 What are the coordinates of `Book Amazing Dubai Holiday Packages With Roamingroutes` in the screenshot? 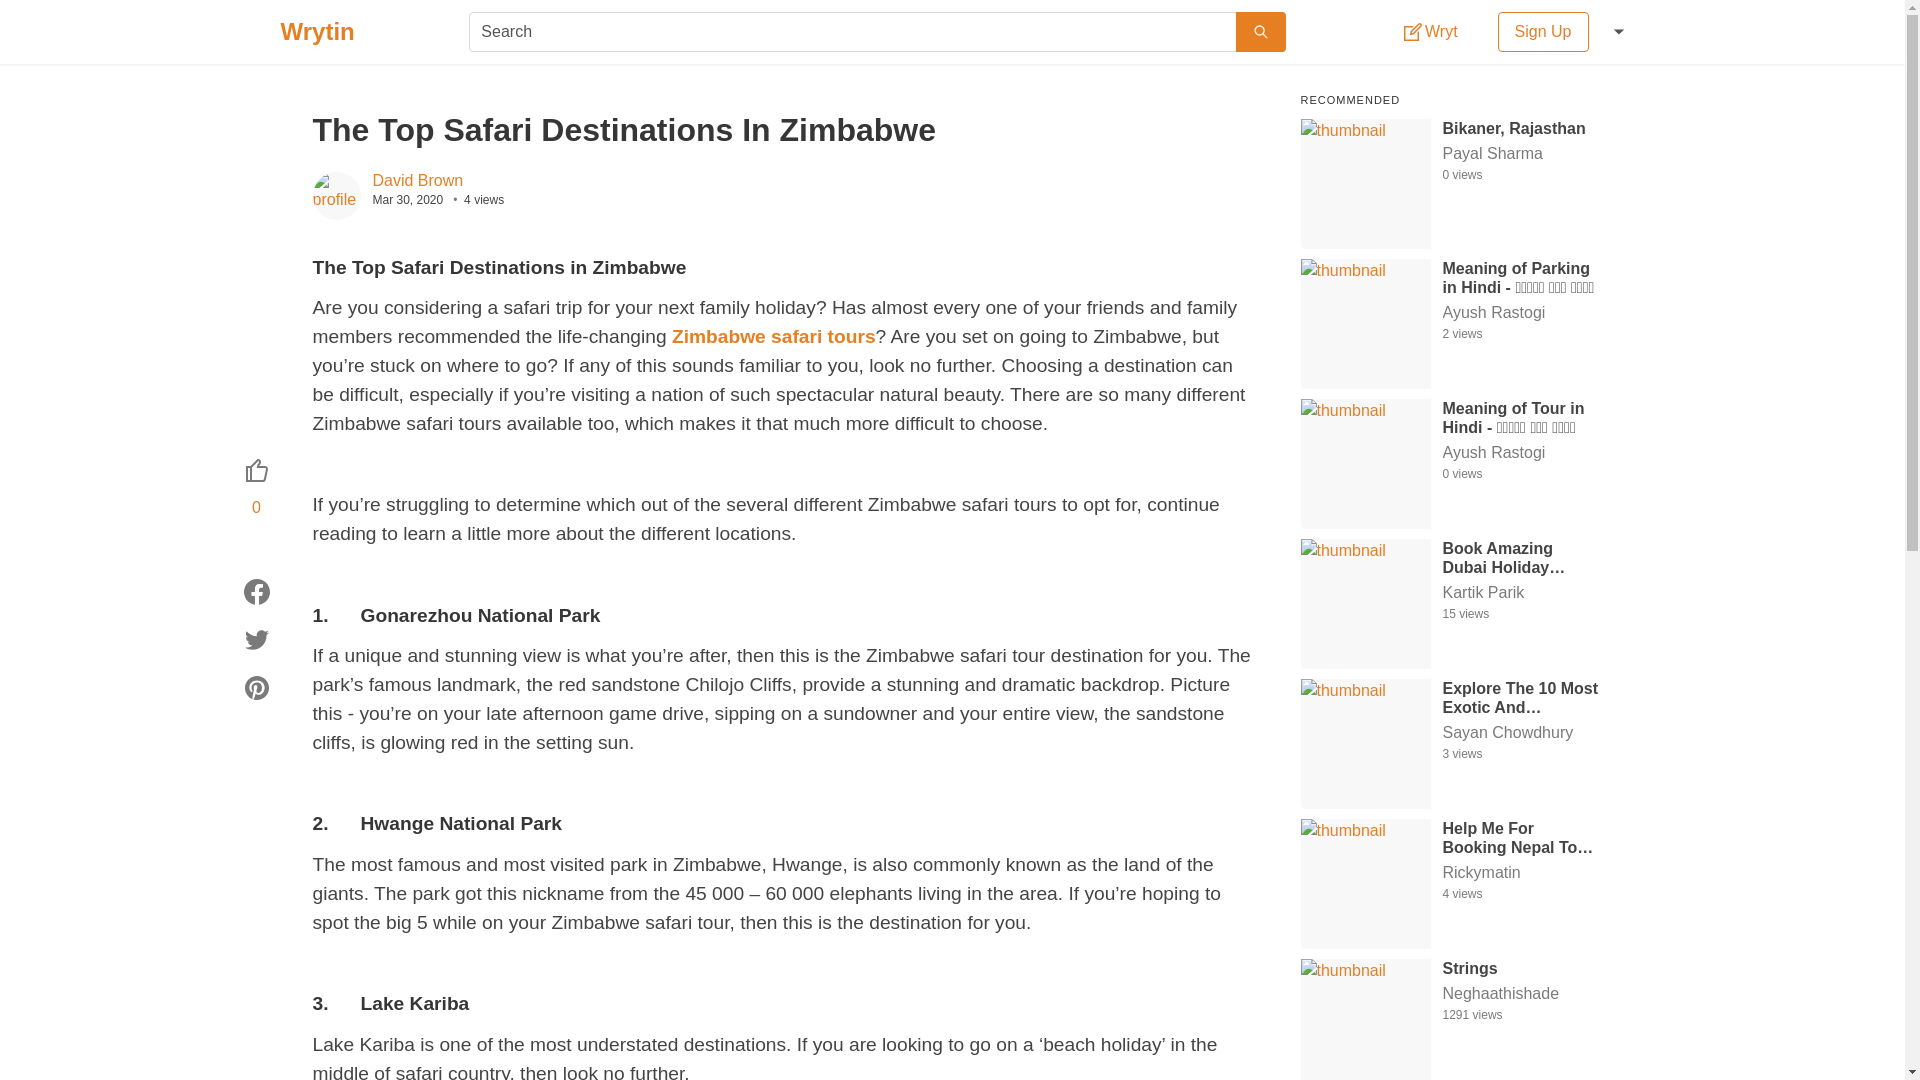 It's located at (1520, 556).